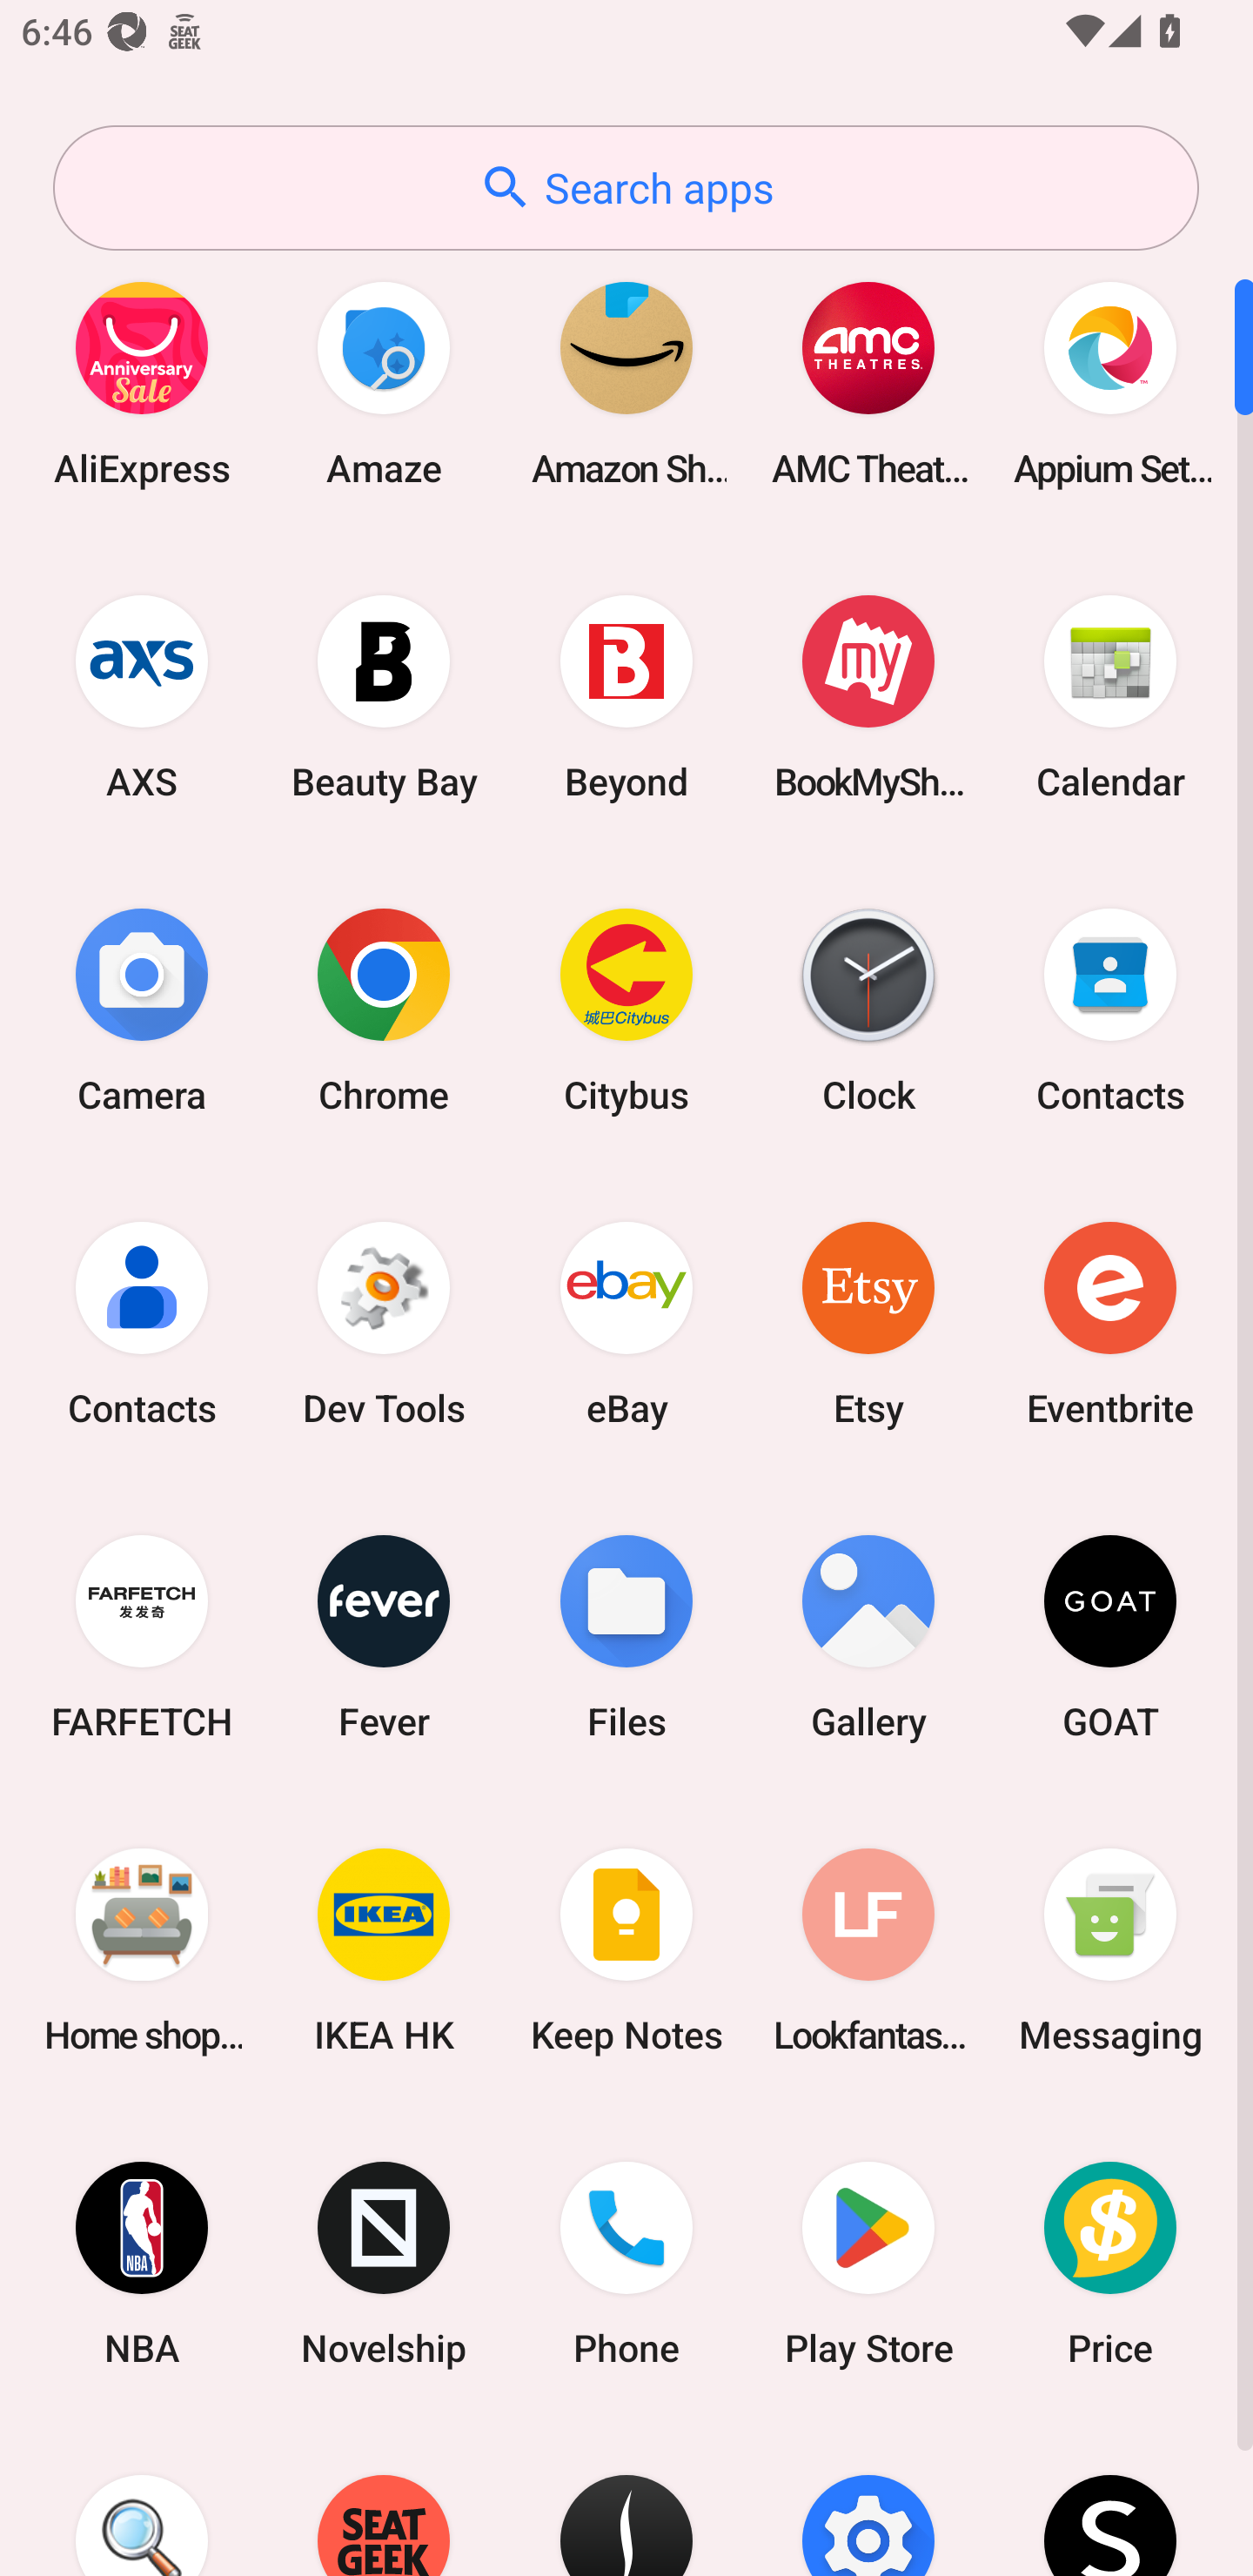 The height and width of the screenshot is (2576, 1253). What do you see at coordinates (384, 1636) in the screenshot?
I see `Fever` at bounding box center [384, 1636].